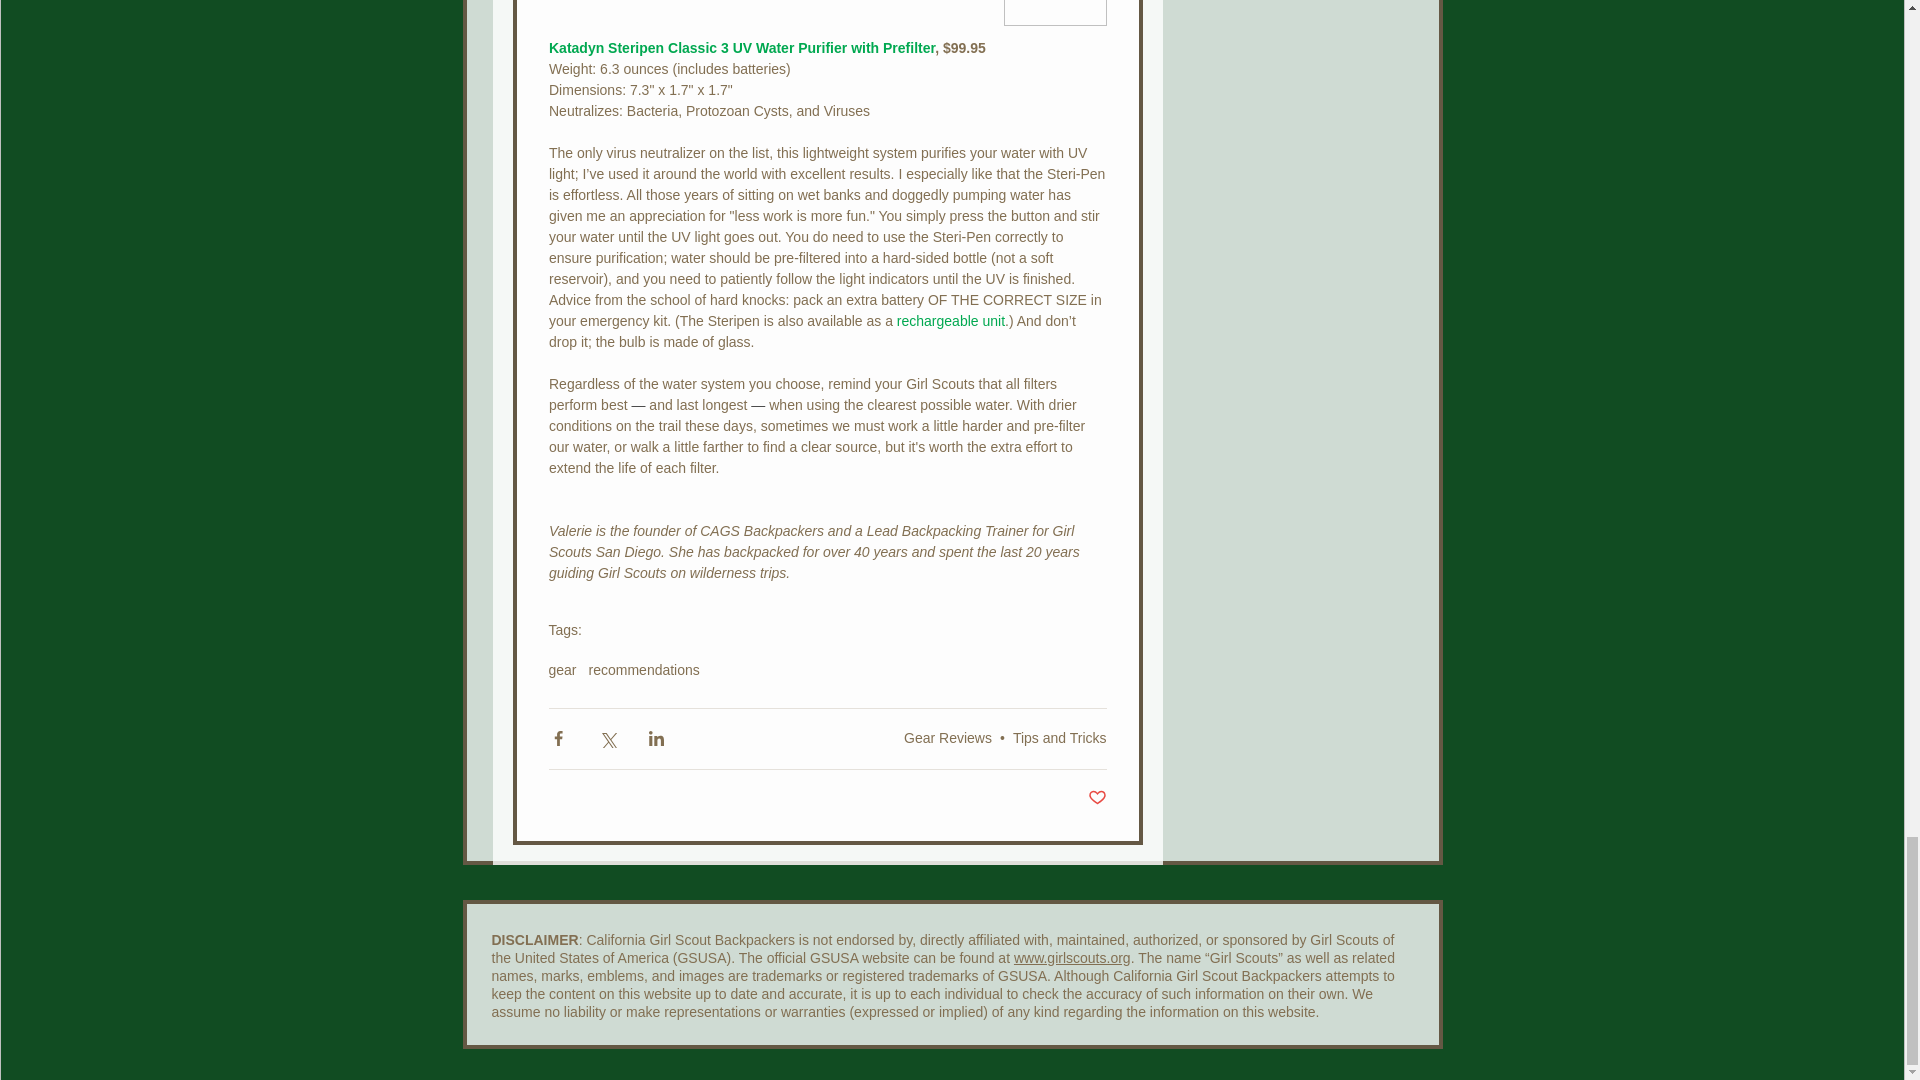 The height and width of the screenshot is (1080, 1920). What do you see at coordinates (740, 48) in the screenshot?
I see `Katadyn Steripen Classic 3 UV Water Purifier with Prefilter` at bounding box center [740, 48].